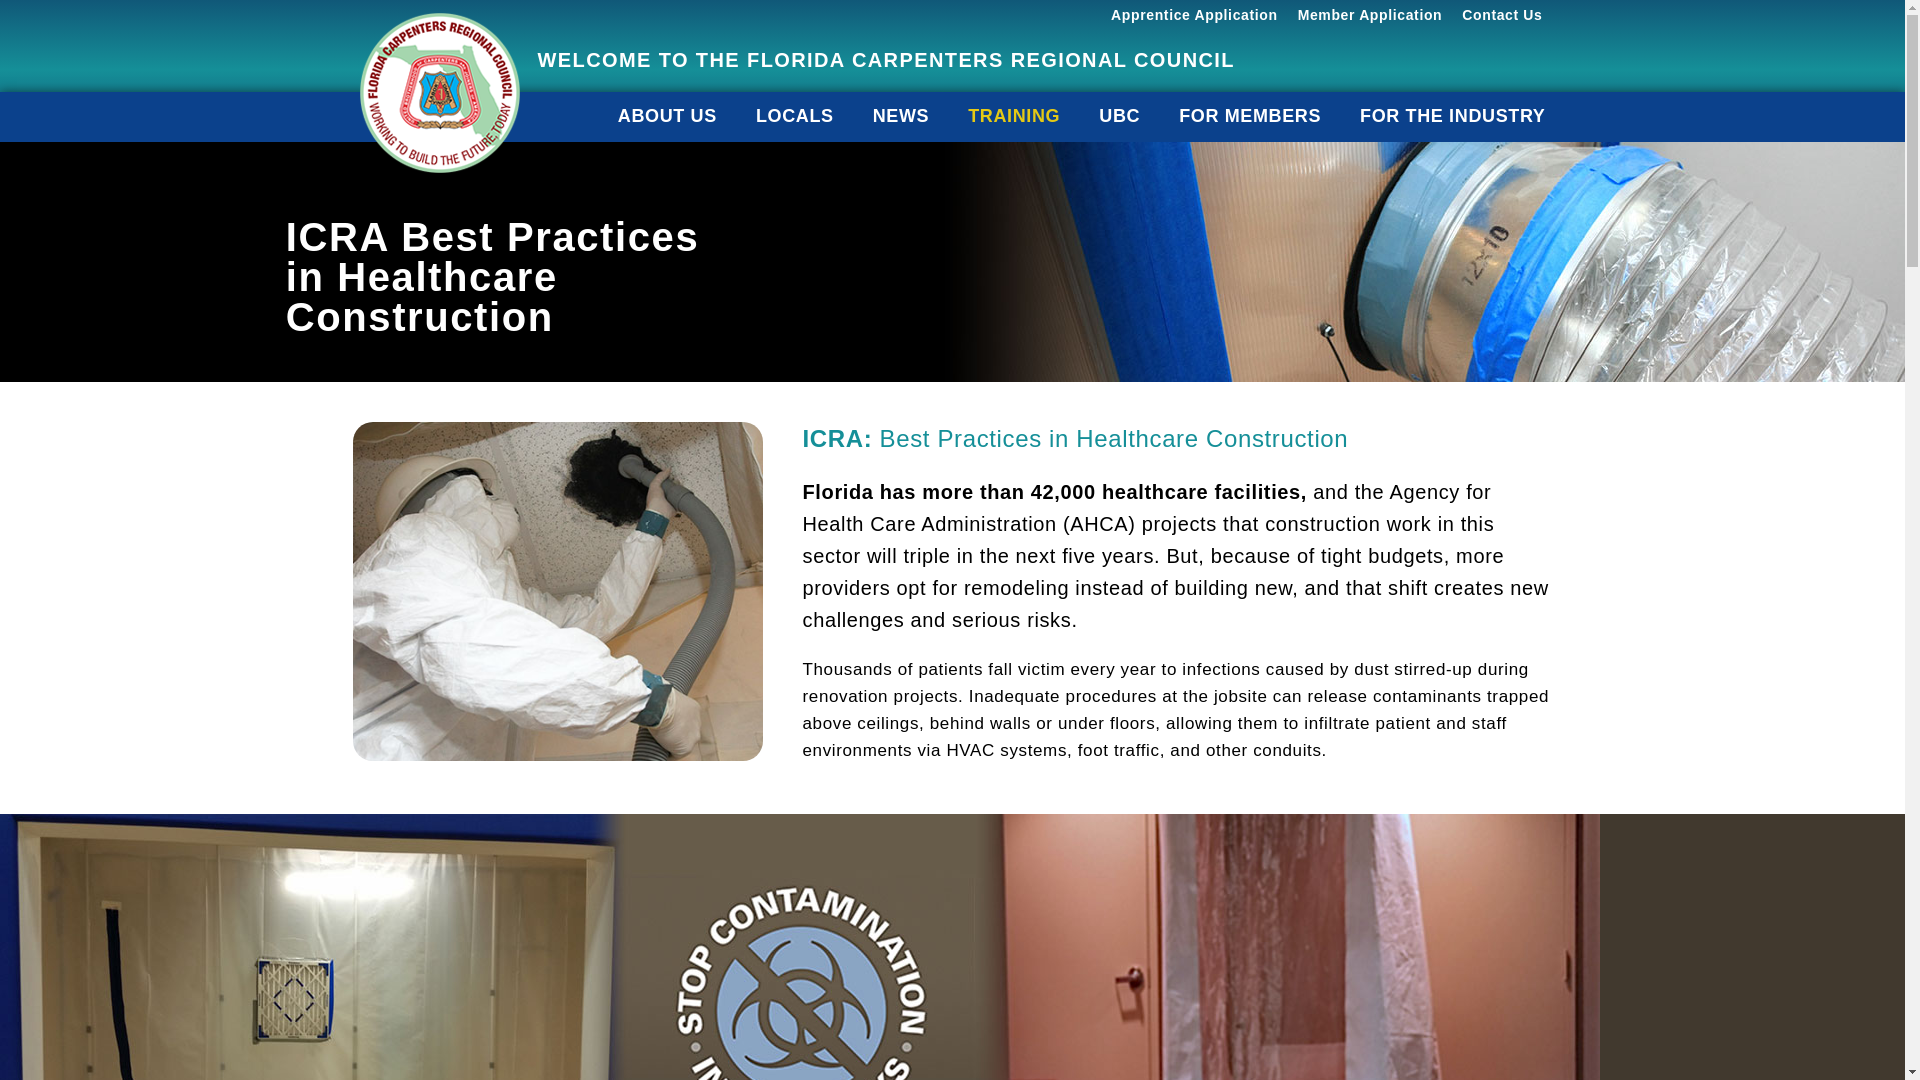  What do you see at coordinates (1250, 116) in the screenshot?
I see `FOR MEMBERS` at bounding box center [1250, 116].